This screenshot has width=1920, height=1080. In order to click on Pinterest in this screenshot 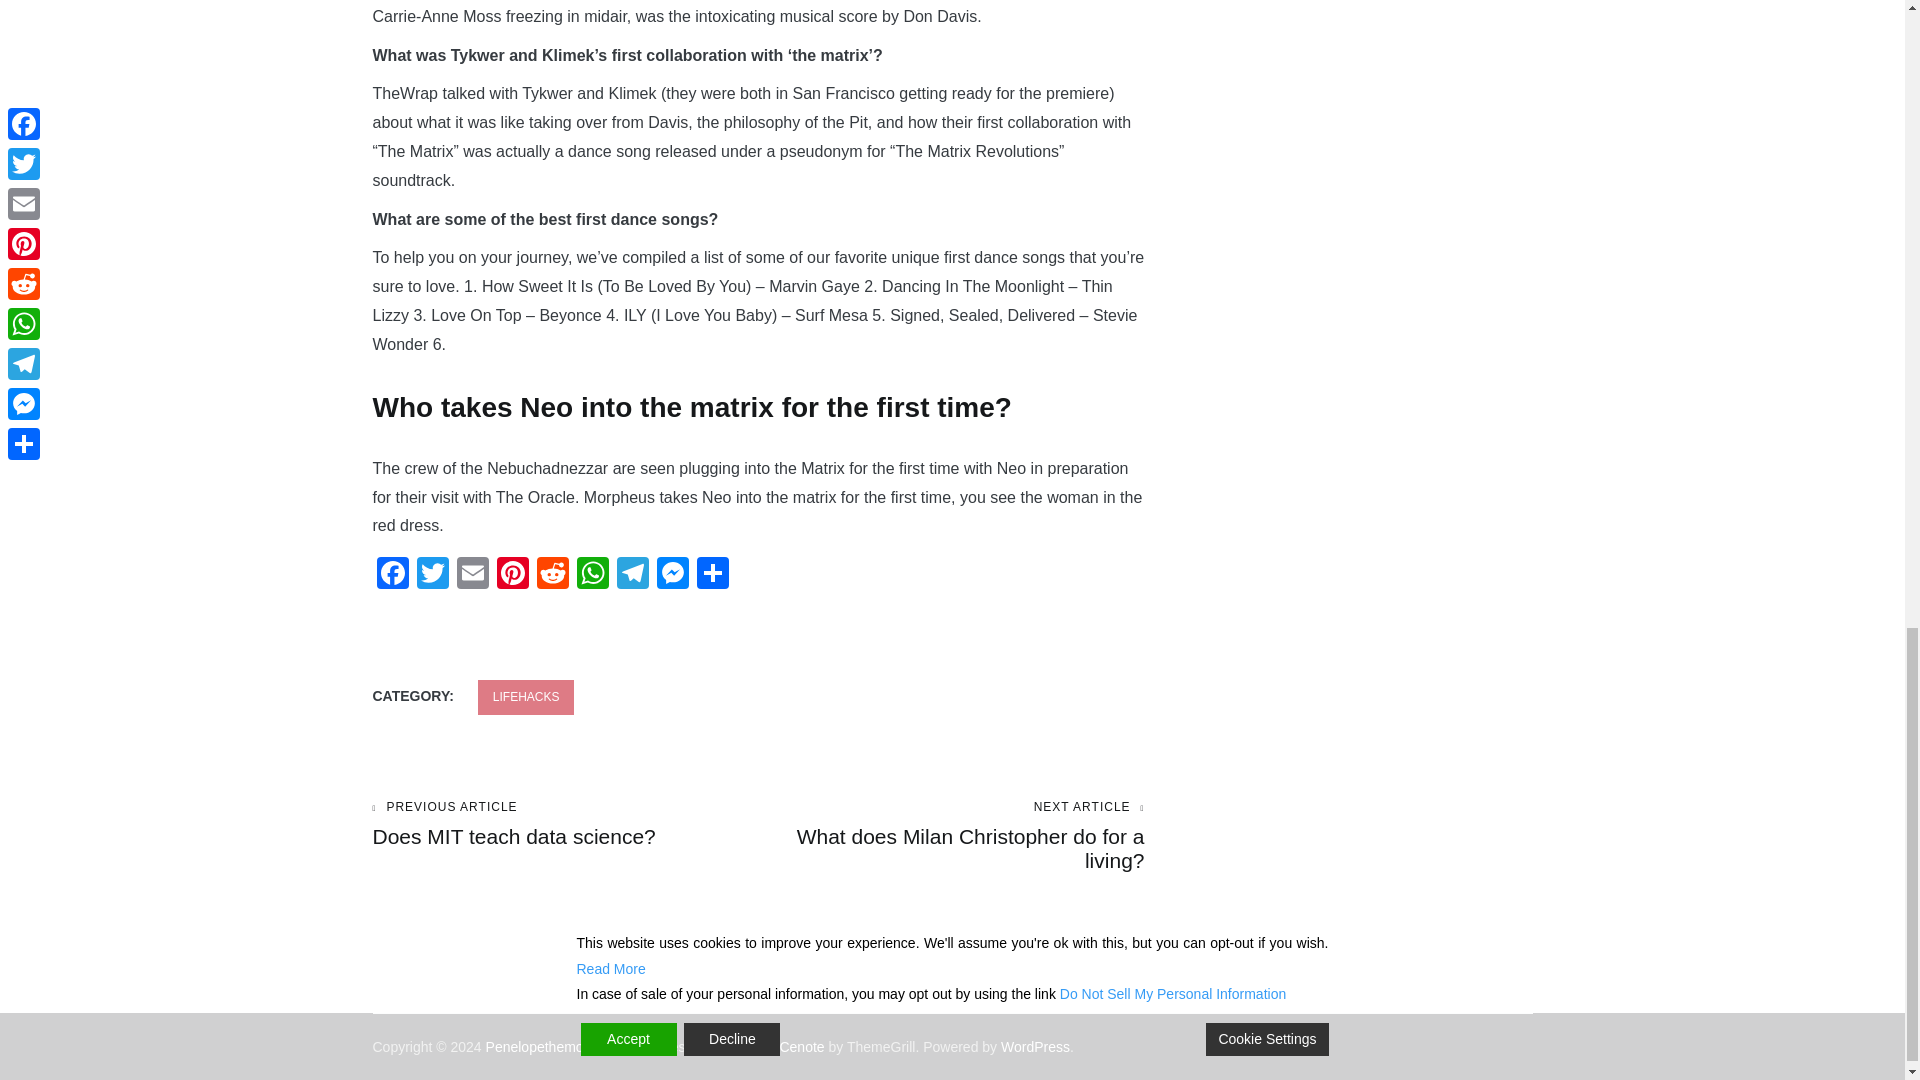, I will do `click(672, 576)`.